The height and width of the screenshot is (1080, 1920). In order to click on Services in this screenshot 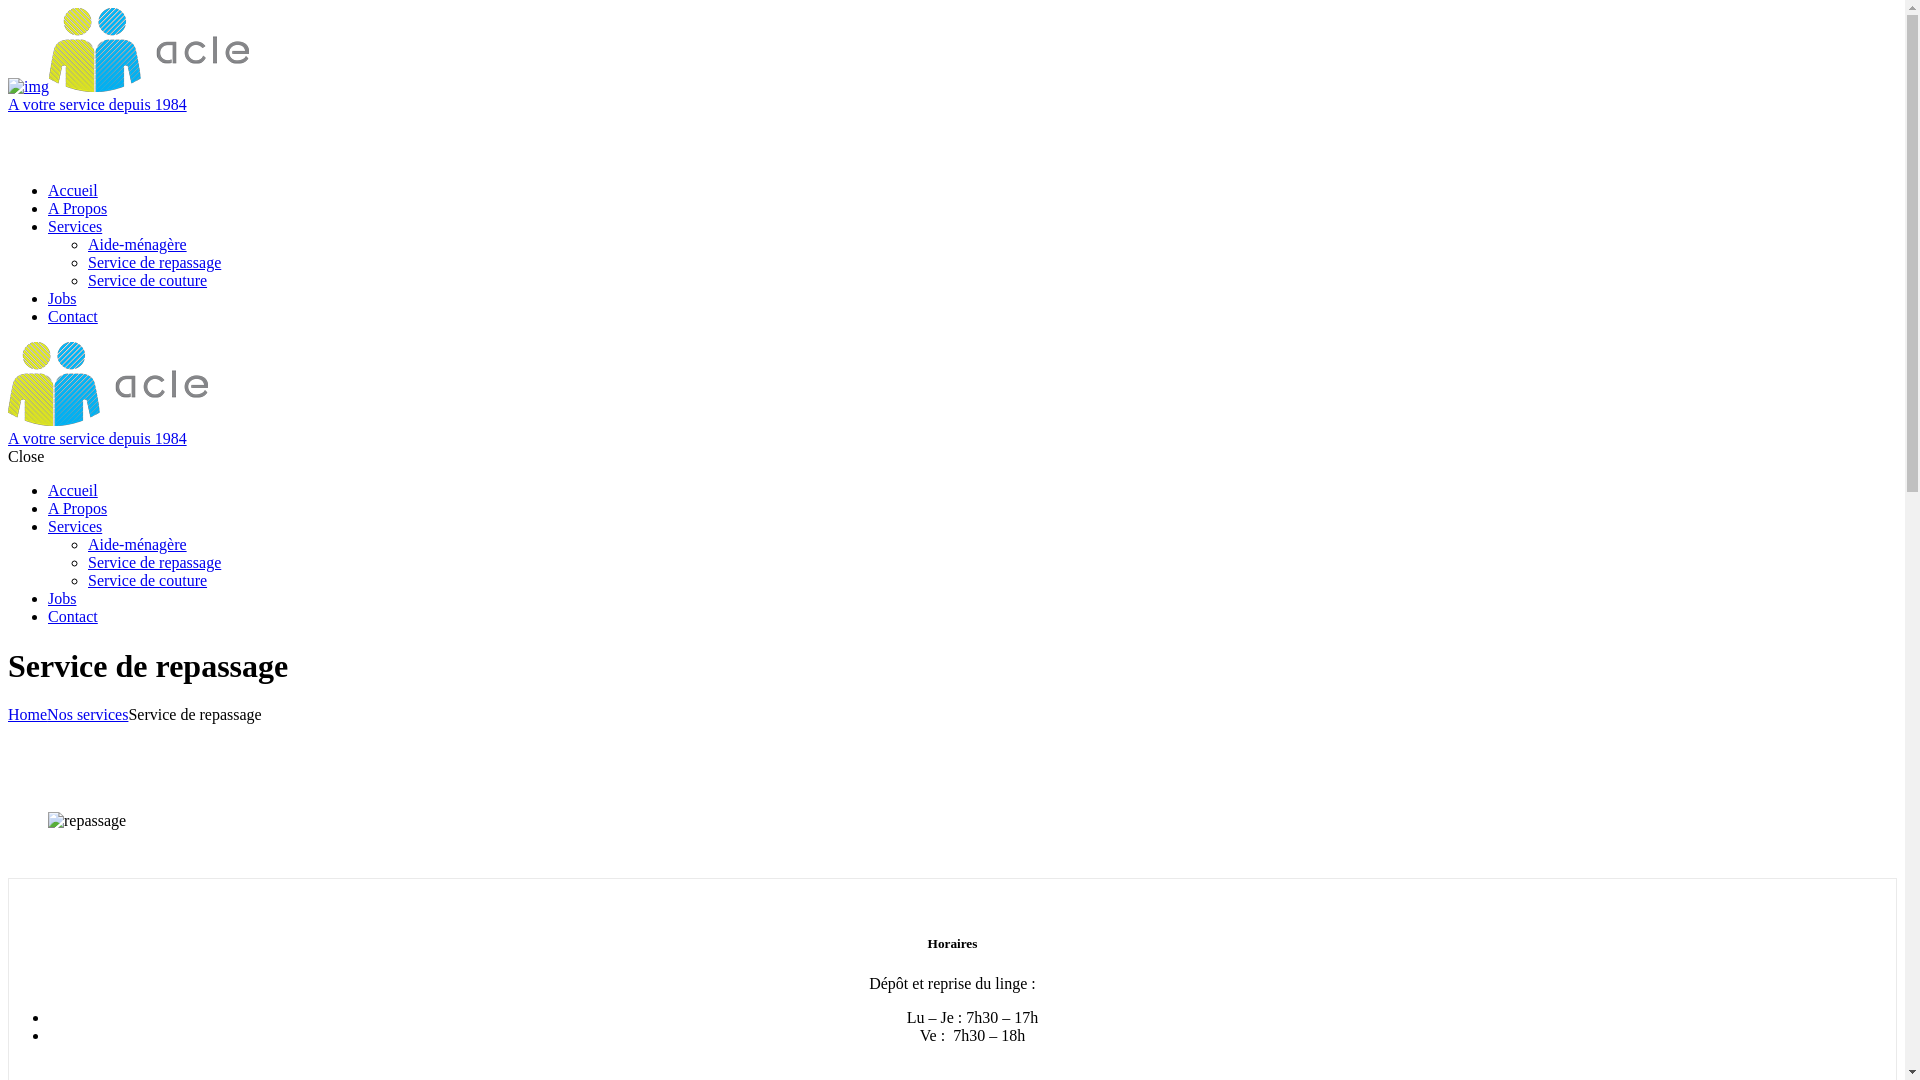, I will do `click(75, 226)`.